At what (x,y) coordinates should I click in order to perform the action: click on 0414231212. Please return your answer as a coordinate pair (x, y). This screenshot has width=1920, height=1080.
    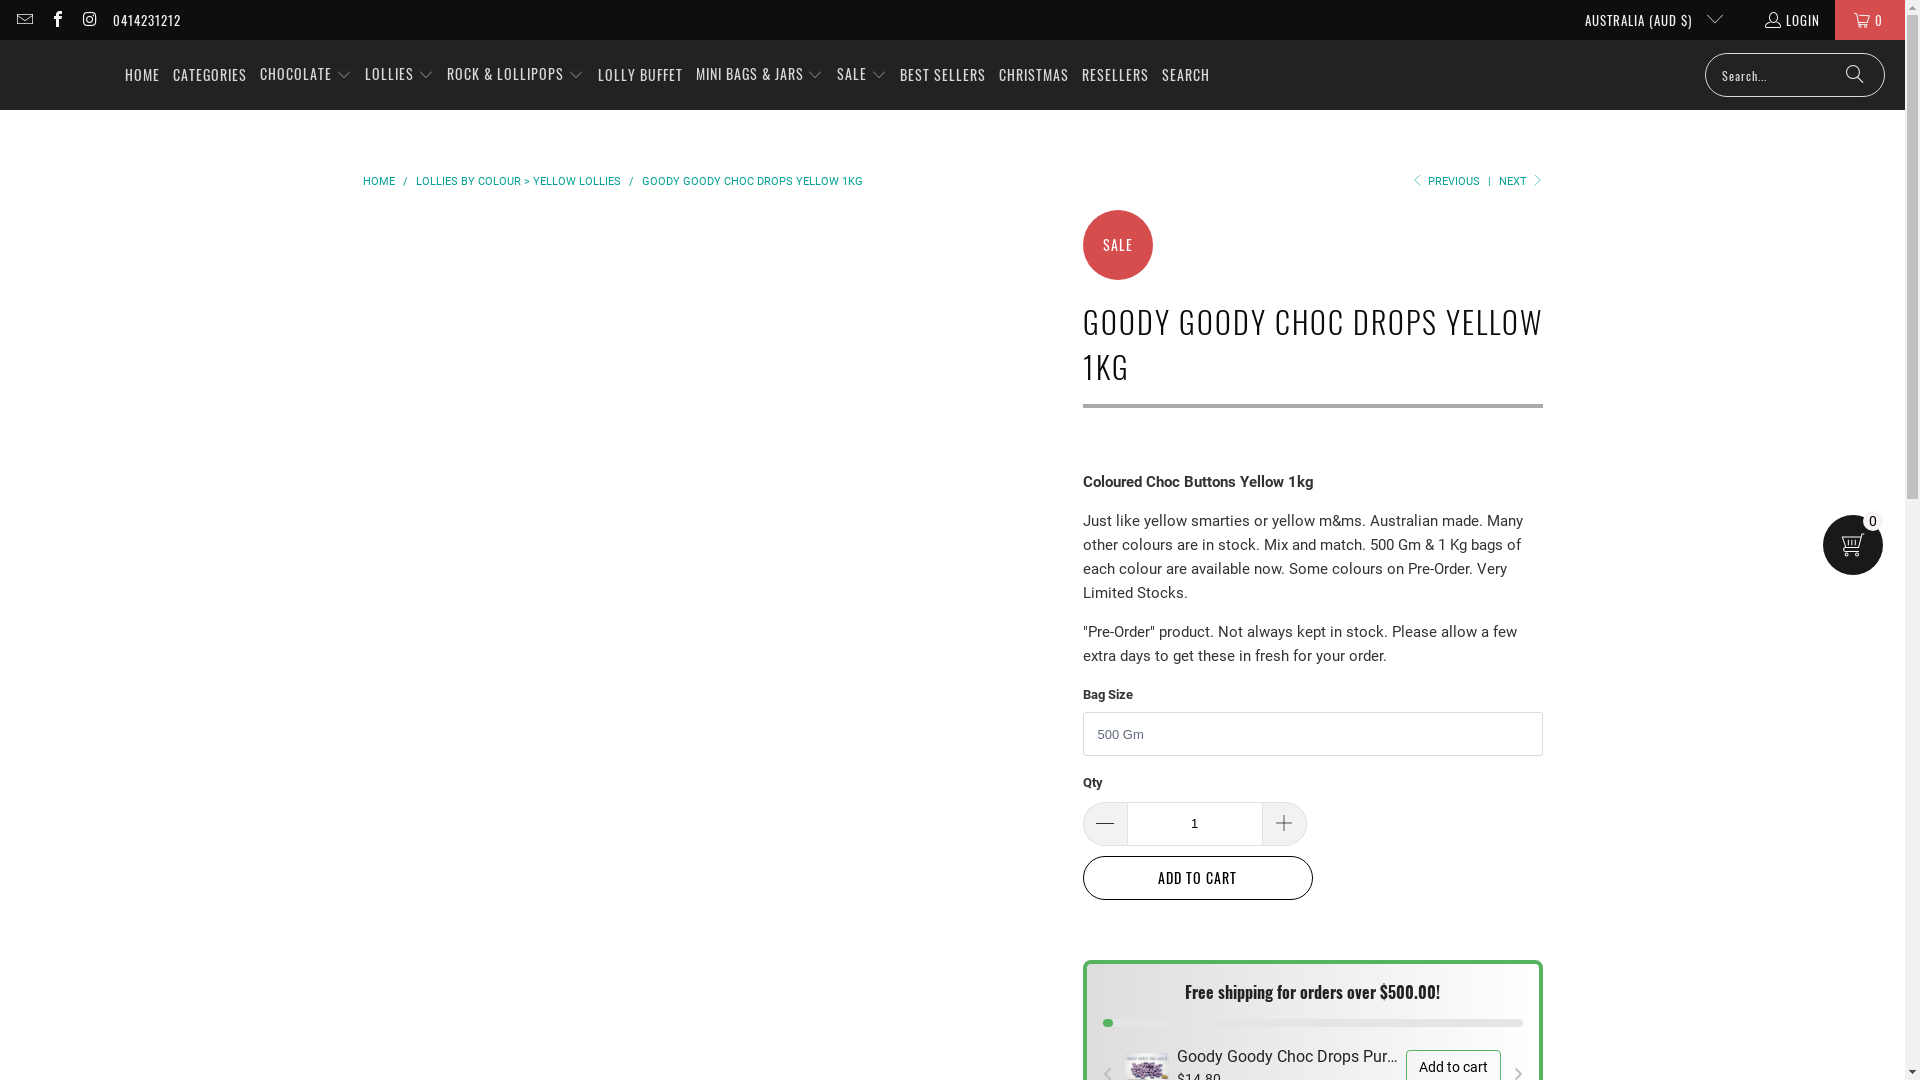
    Looking at the image, I should click on (147, 20).